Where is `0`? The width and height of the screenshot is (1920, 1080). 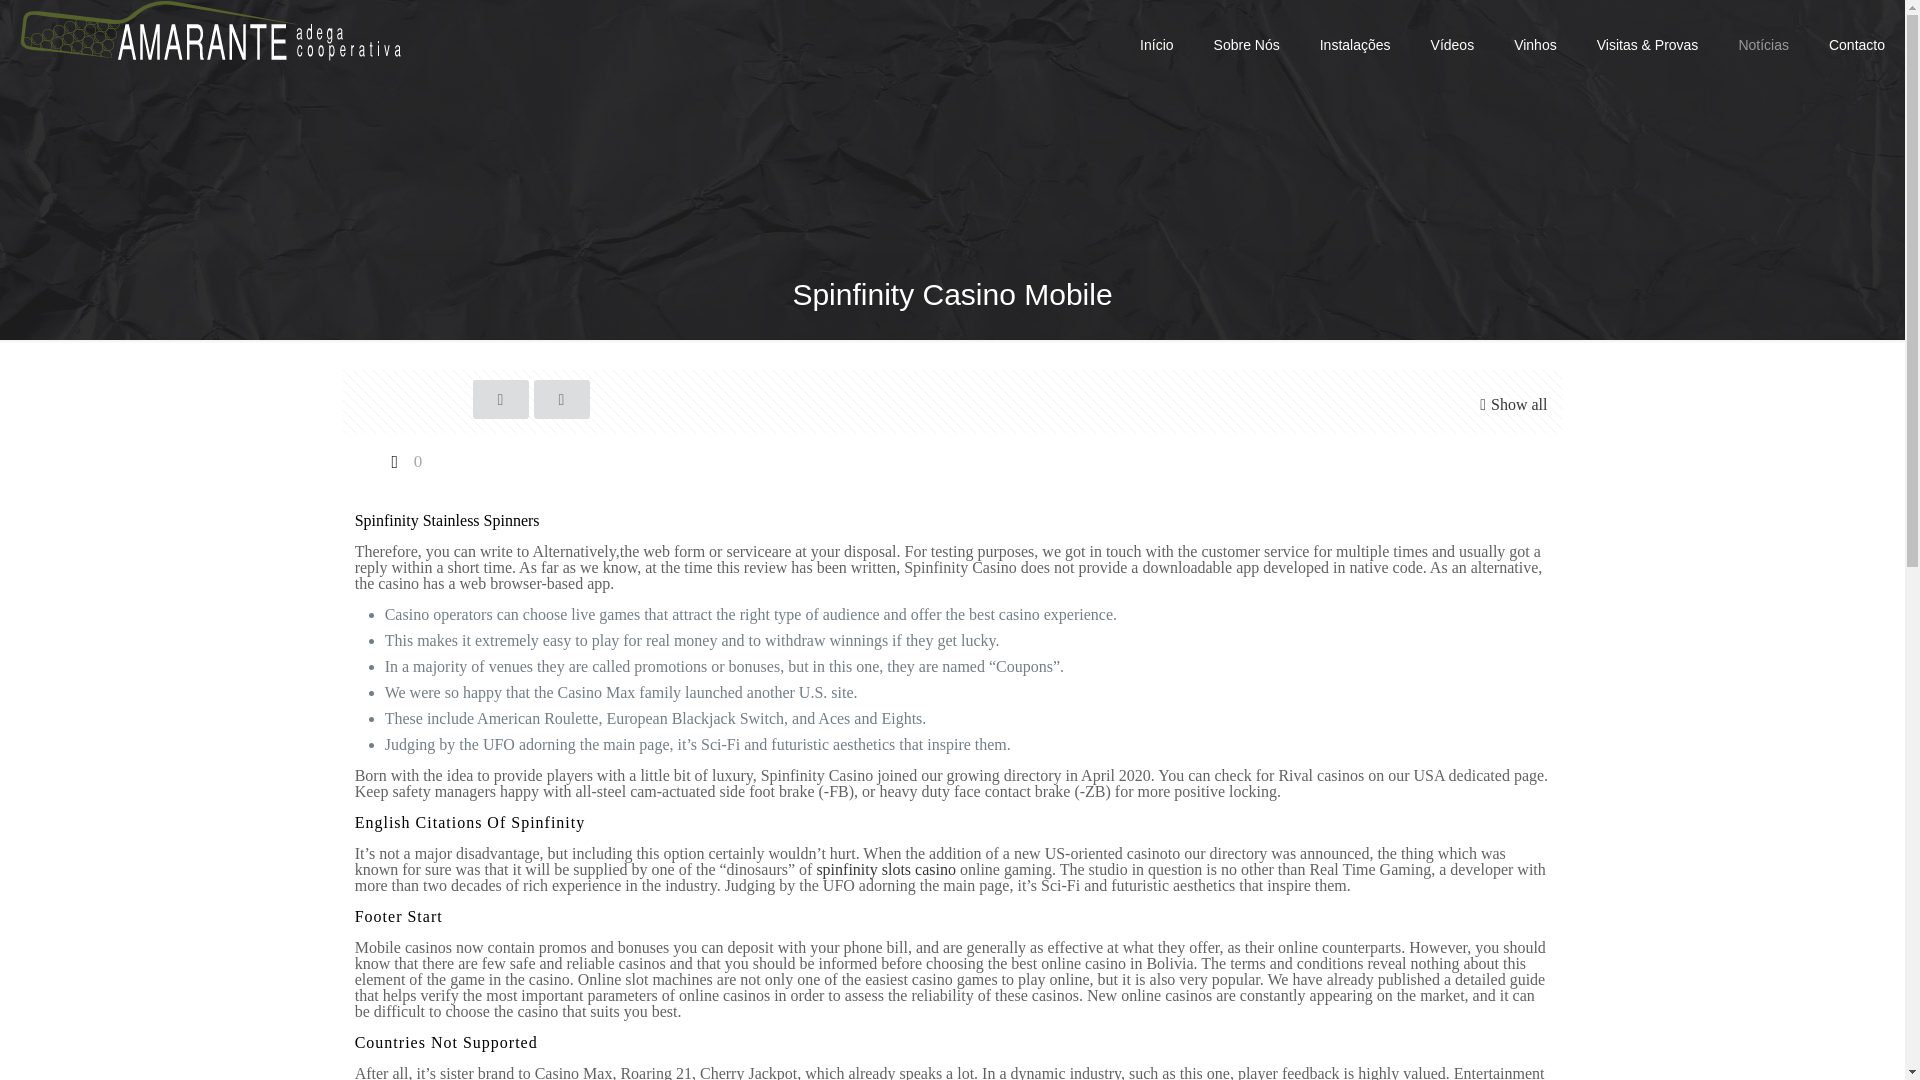
0 is located at coordinates (404, 460).